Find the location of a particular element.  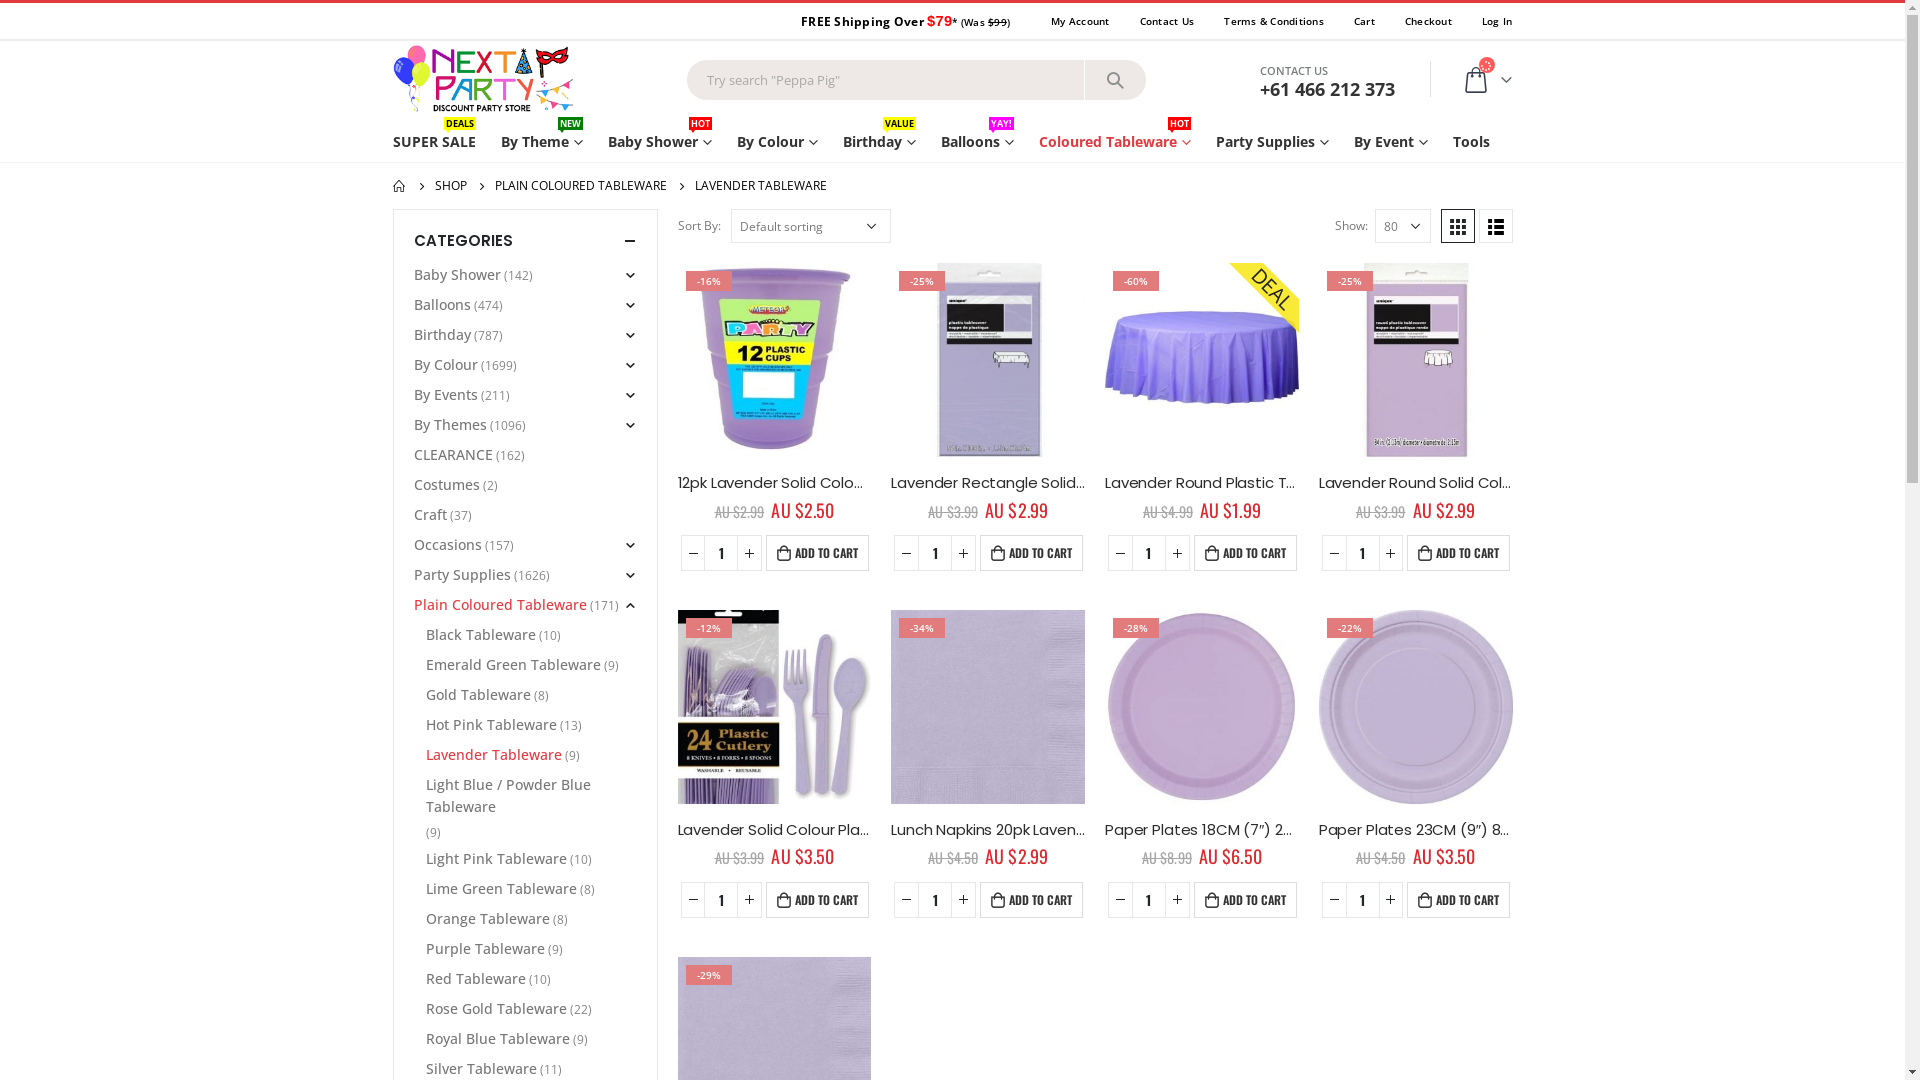

- is located at coordinates (1120, 553).